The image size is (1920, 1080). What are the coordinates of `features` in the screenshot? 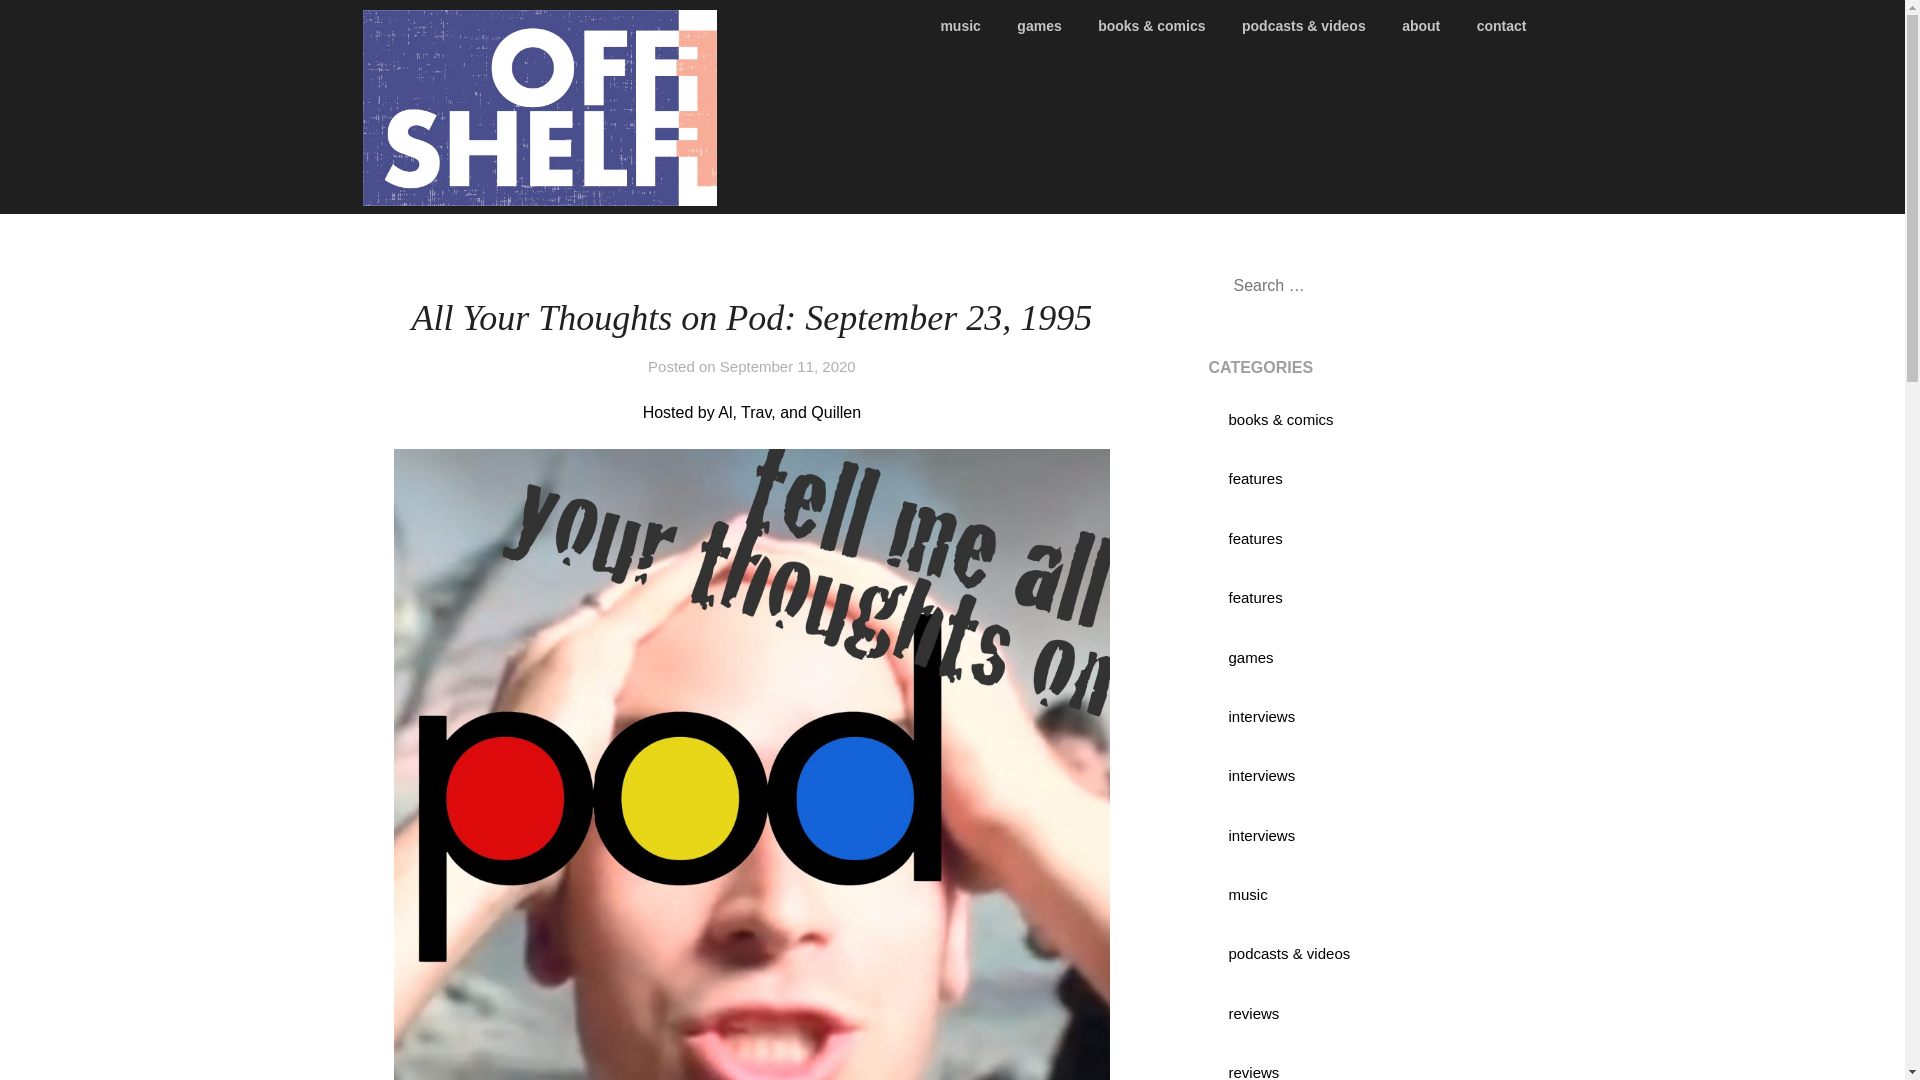 It's located at (1255, 538).